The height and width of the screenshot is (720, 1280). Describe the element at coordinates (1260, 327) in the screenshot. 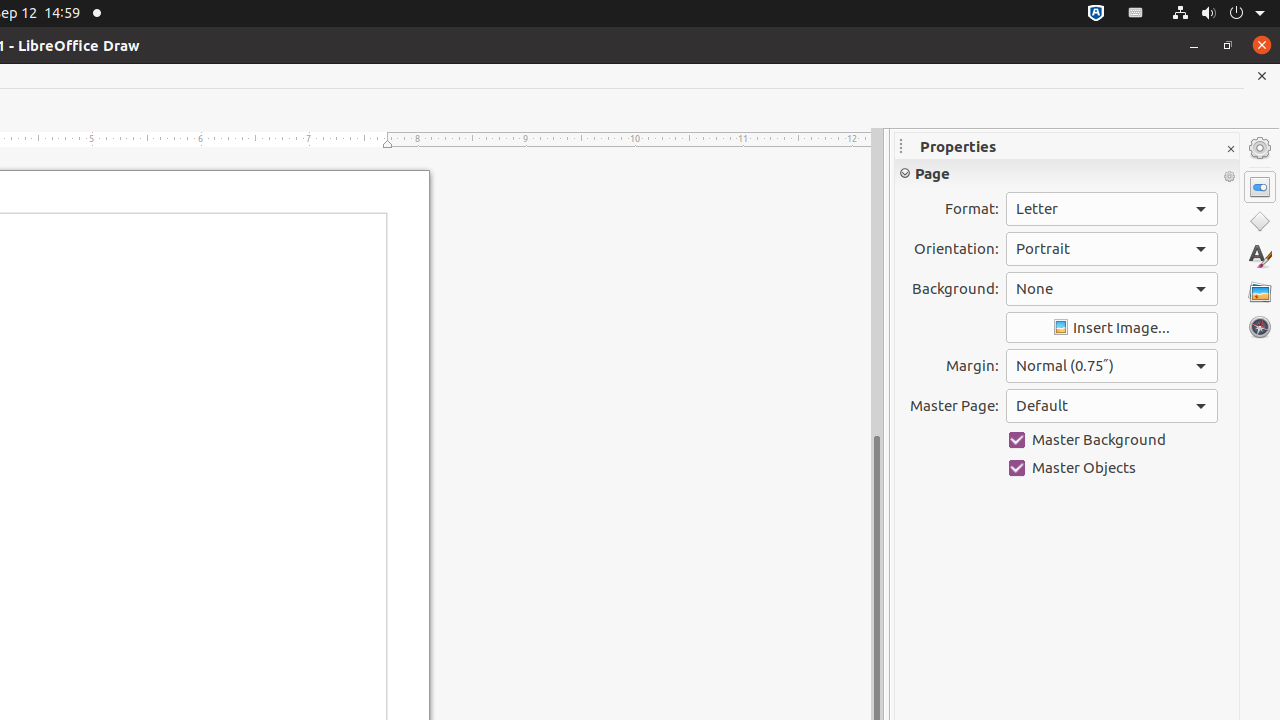

I see `Navigator` at that location.